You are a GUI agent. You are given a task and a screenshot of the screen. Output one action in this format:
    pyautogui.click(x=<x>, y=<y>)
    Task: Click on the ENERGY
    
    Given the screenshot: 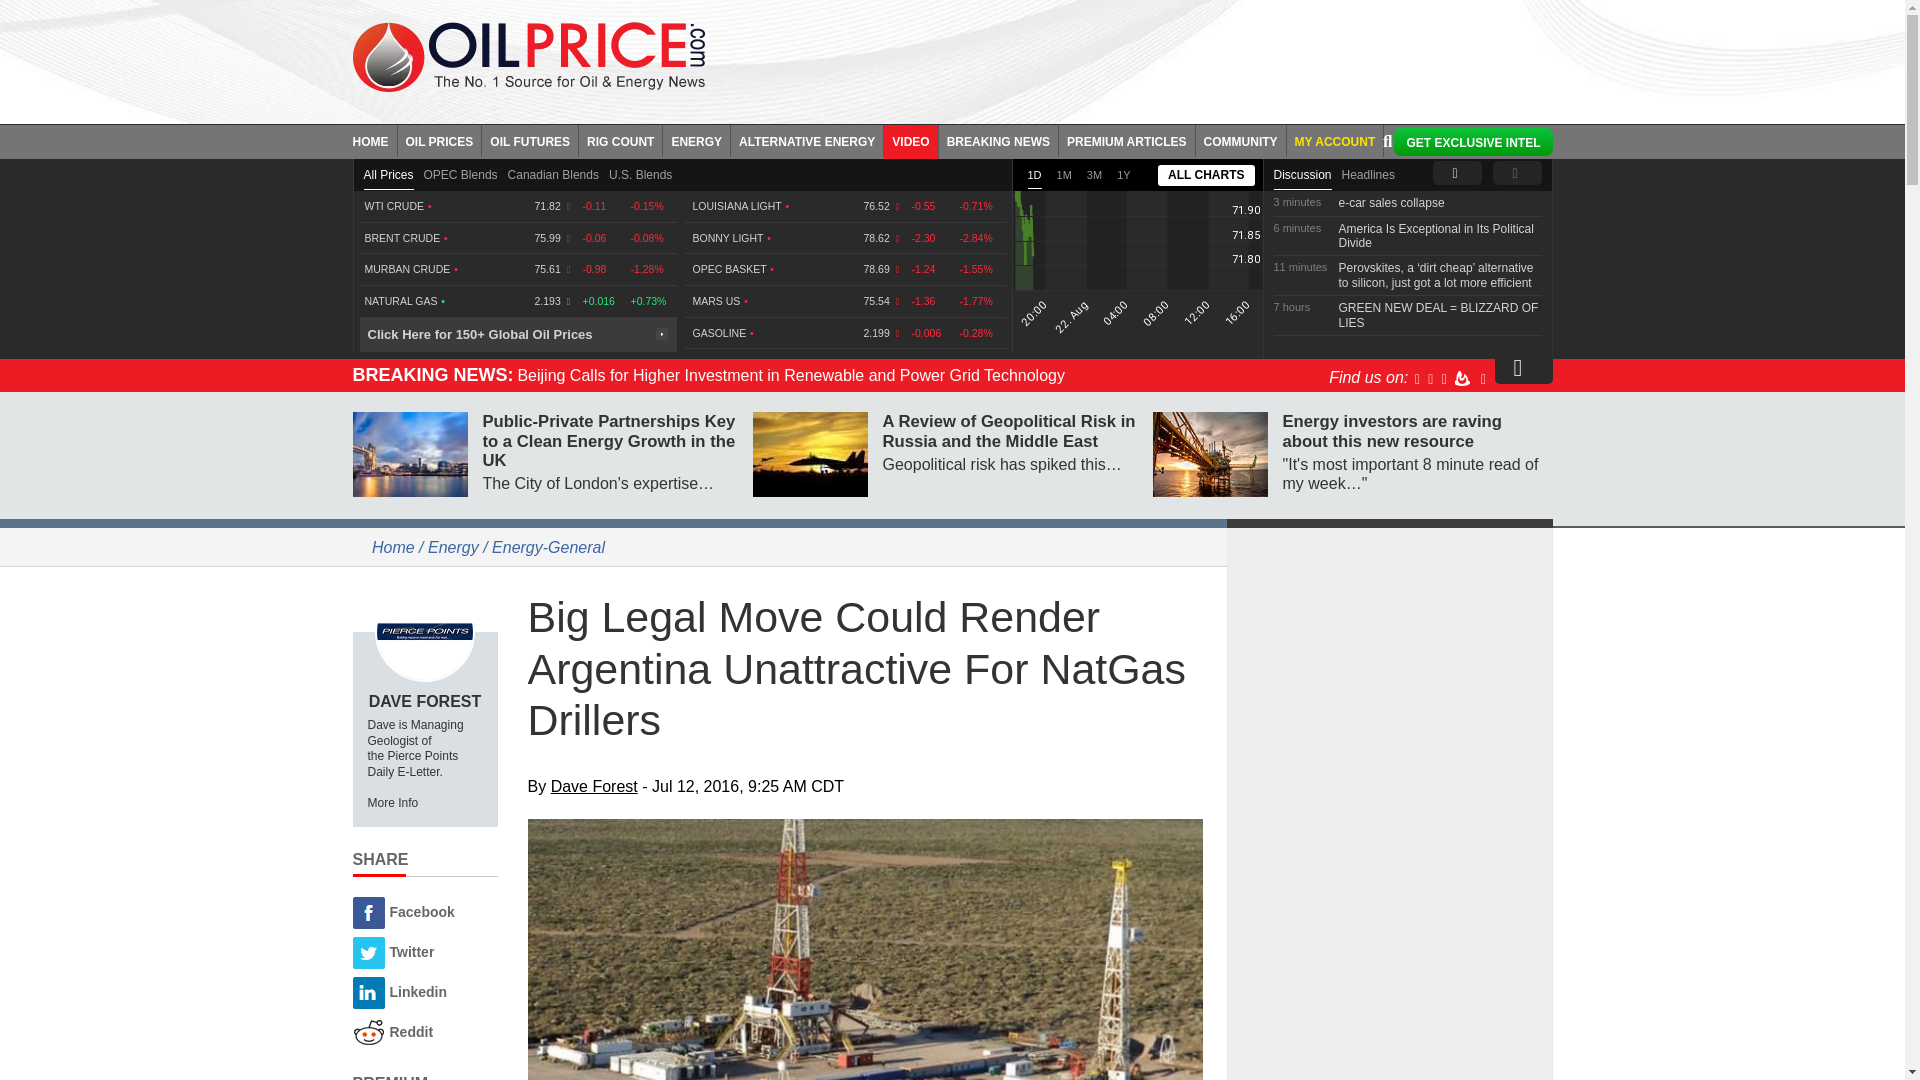 What is the action you would take?
    pyautogui.click(x=696, y=140)
    